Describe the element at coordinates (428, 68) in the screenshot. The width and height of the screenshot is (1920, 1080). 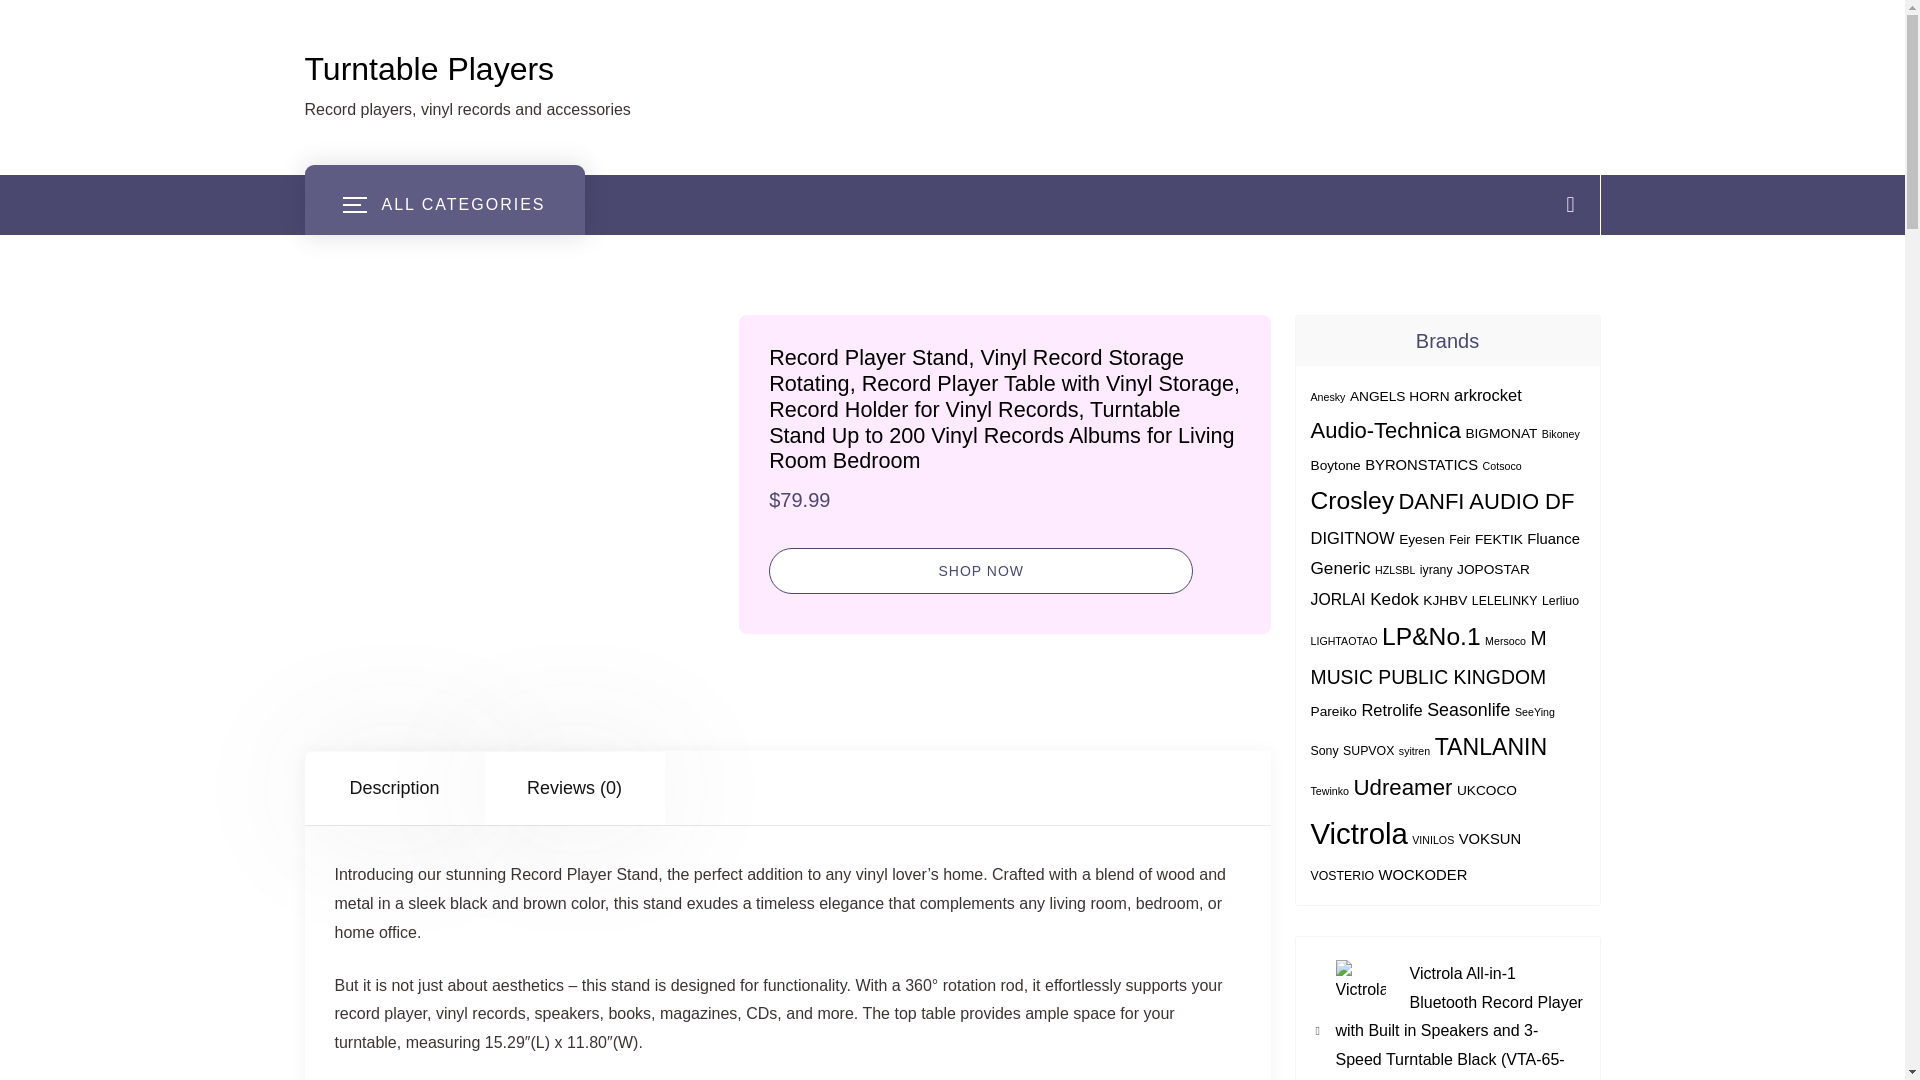
I see `Turntable Players` at that location.